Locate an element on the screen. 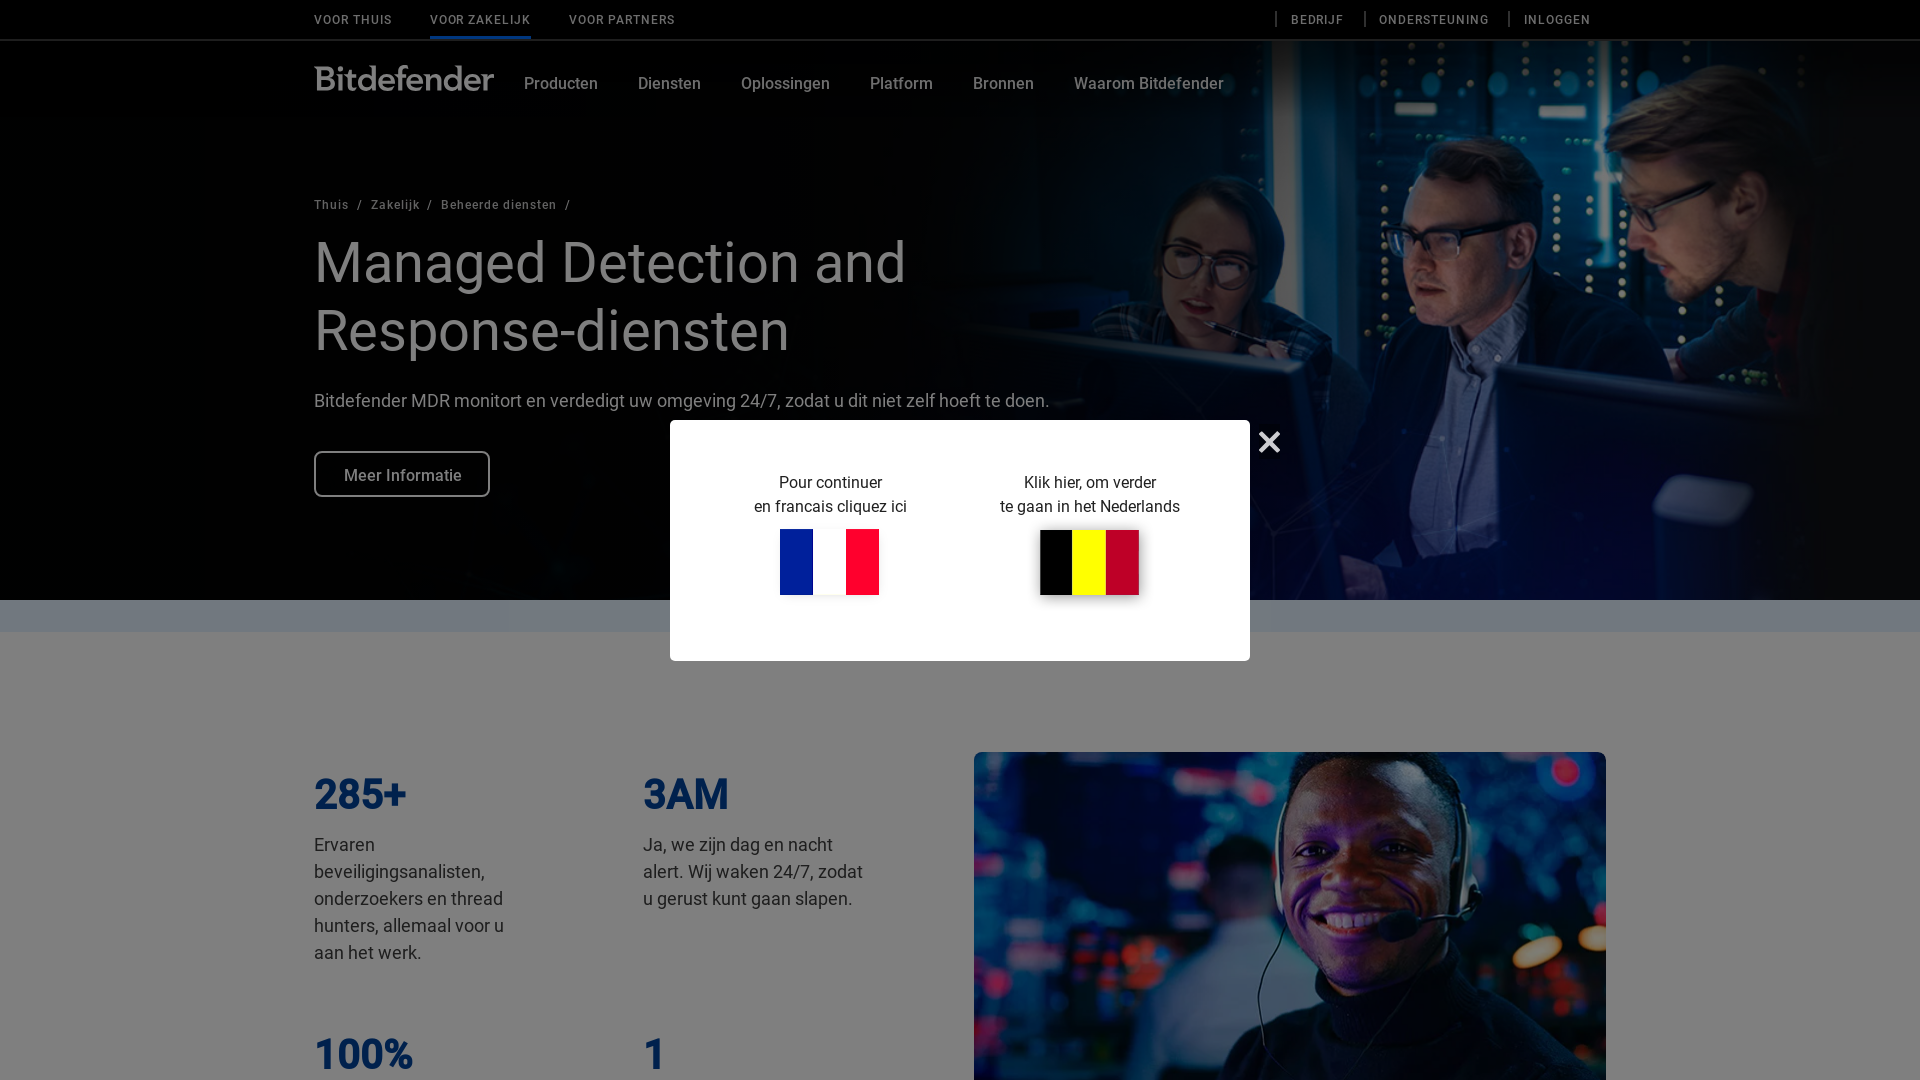 Image resolution: width=1920 pixels, height=1080 pixels. VOOR THUIS is located at coordinates (353, 24).